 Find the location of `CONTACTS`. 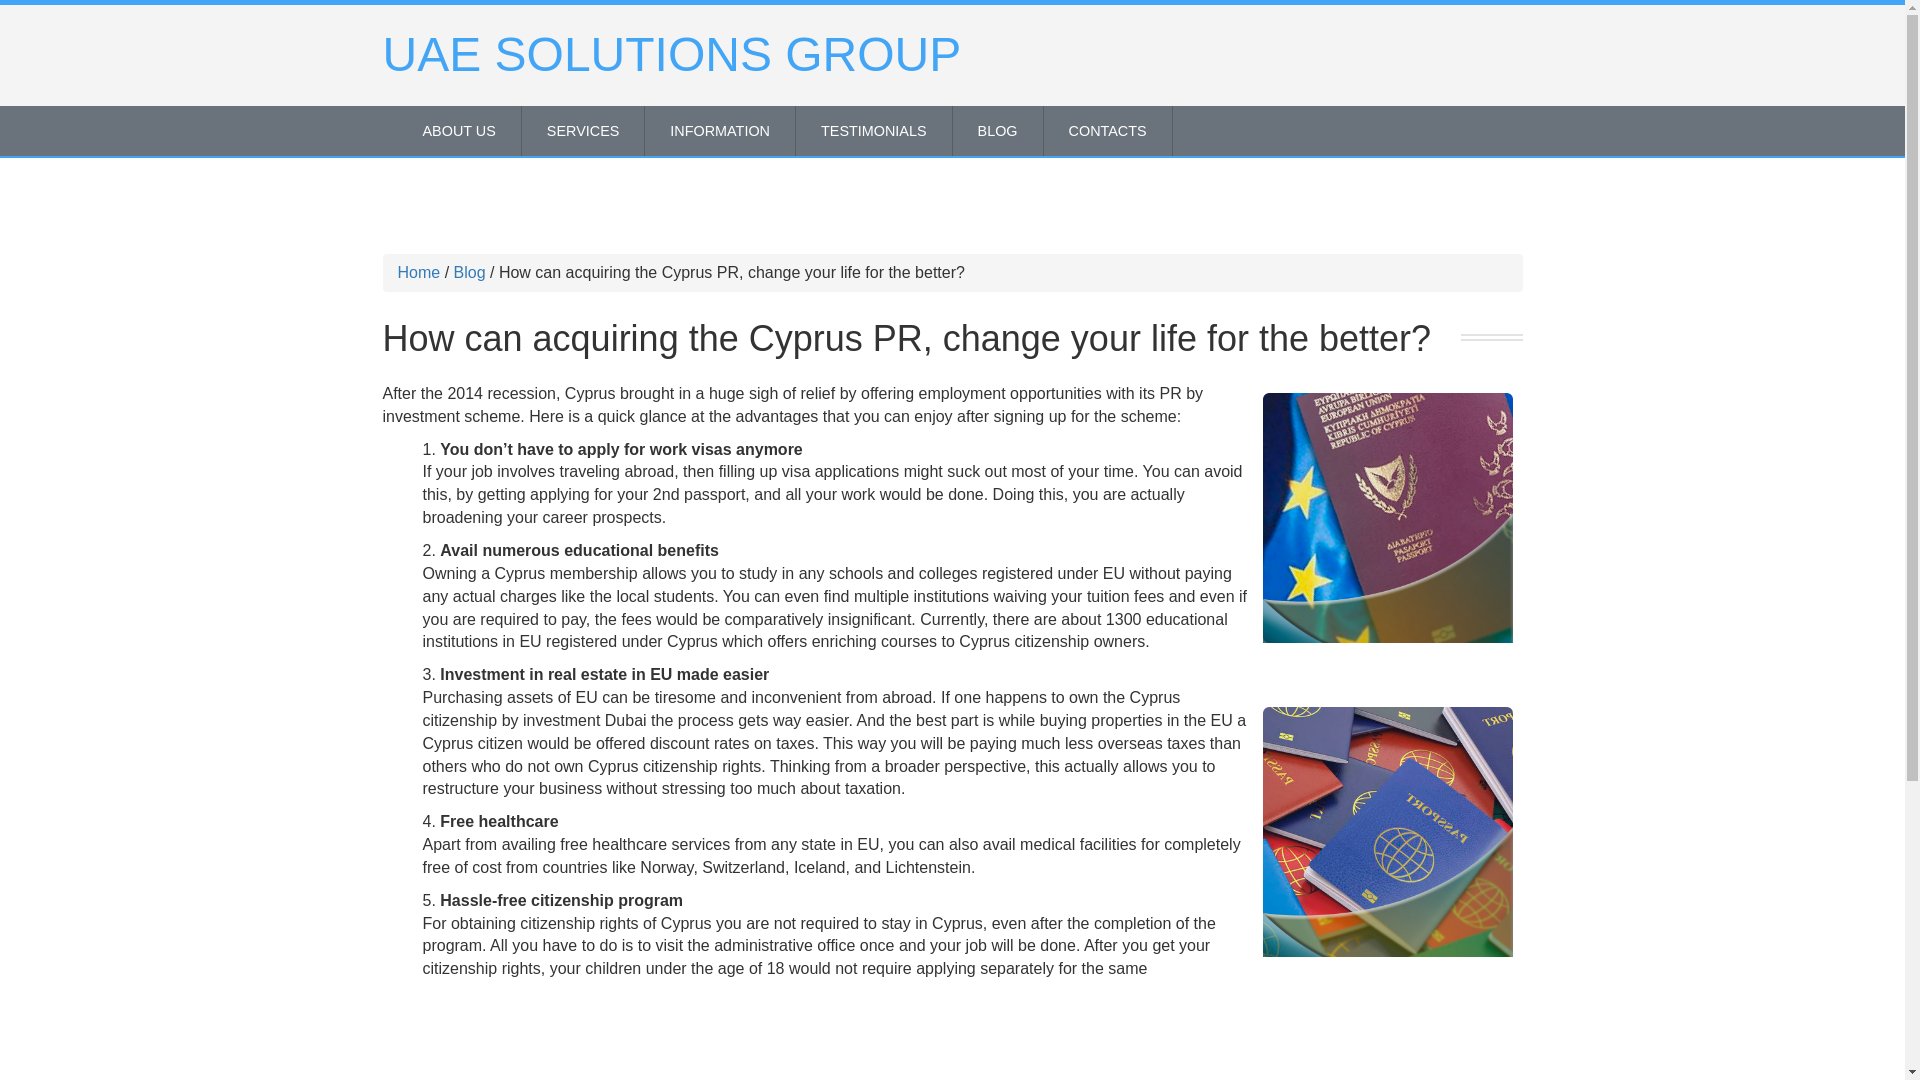

CONTACTS is located at coordinates (1108, 130).